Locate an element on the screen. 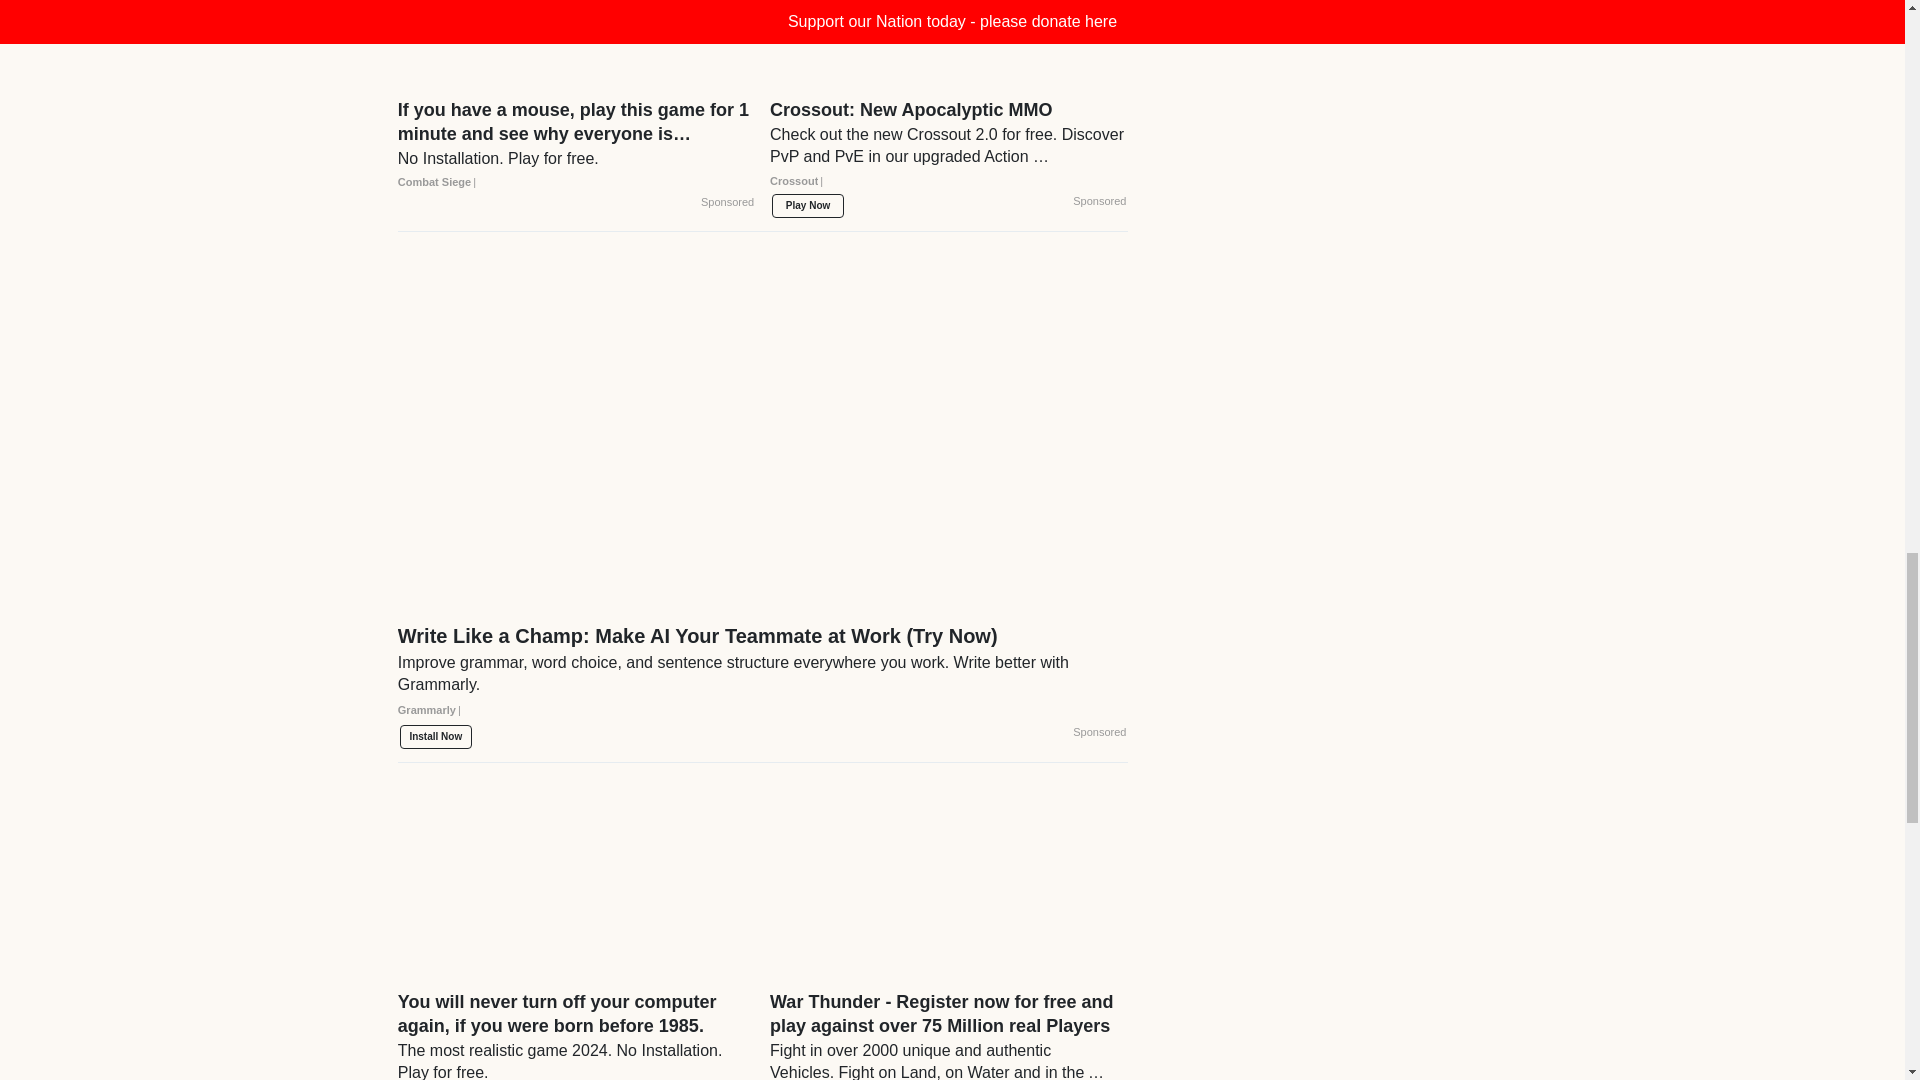 The image size is (1920, 1080). Sponsored is located at coordinates (1099, 202).